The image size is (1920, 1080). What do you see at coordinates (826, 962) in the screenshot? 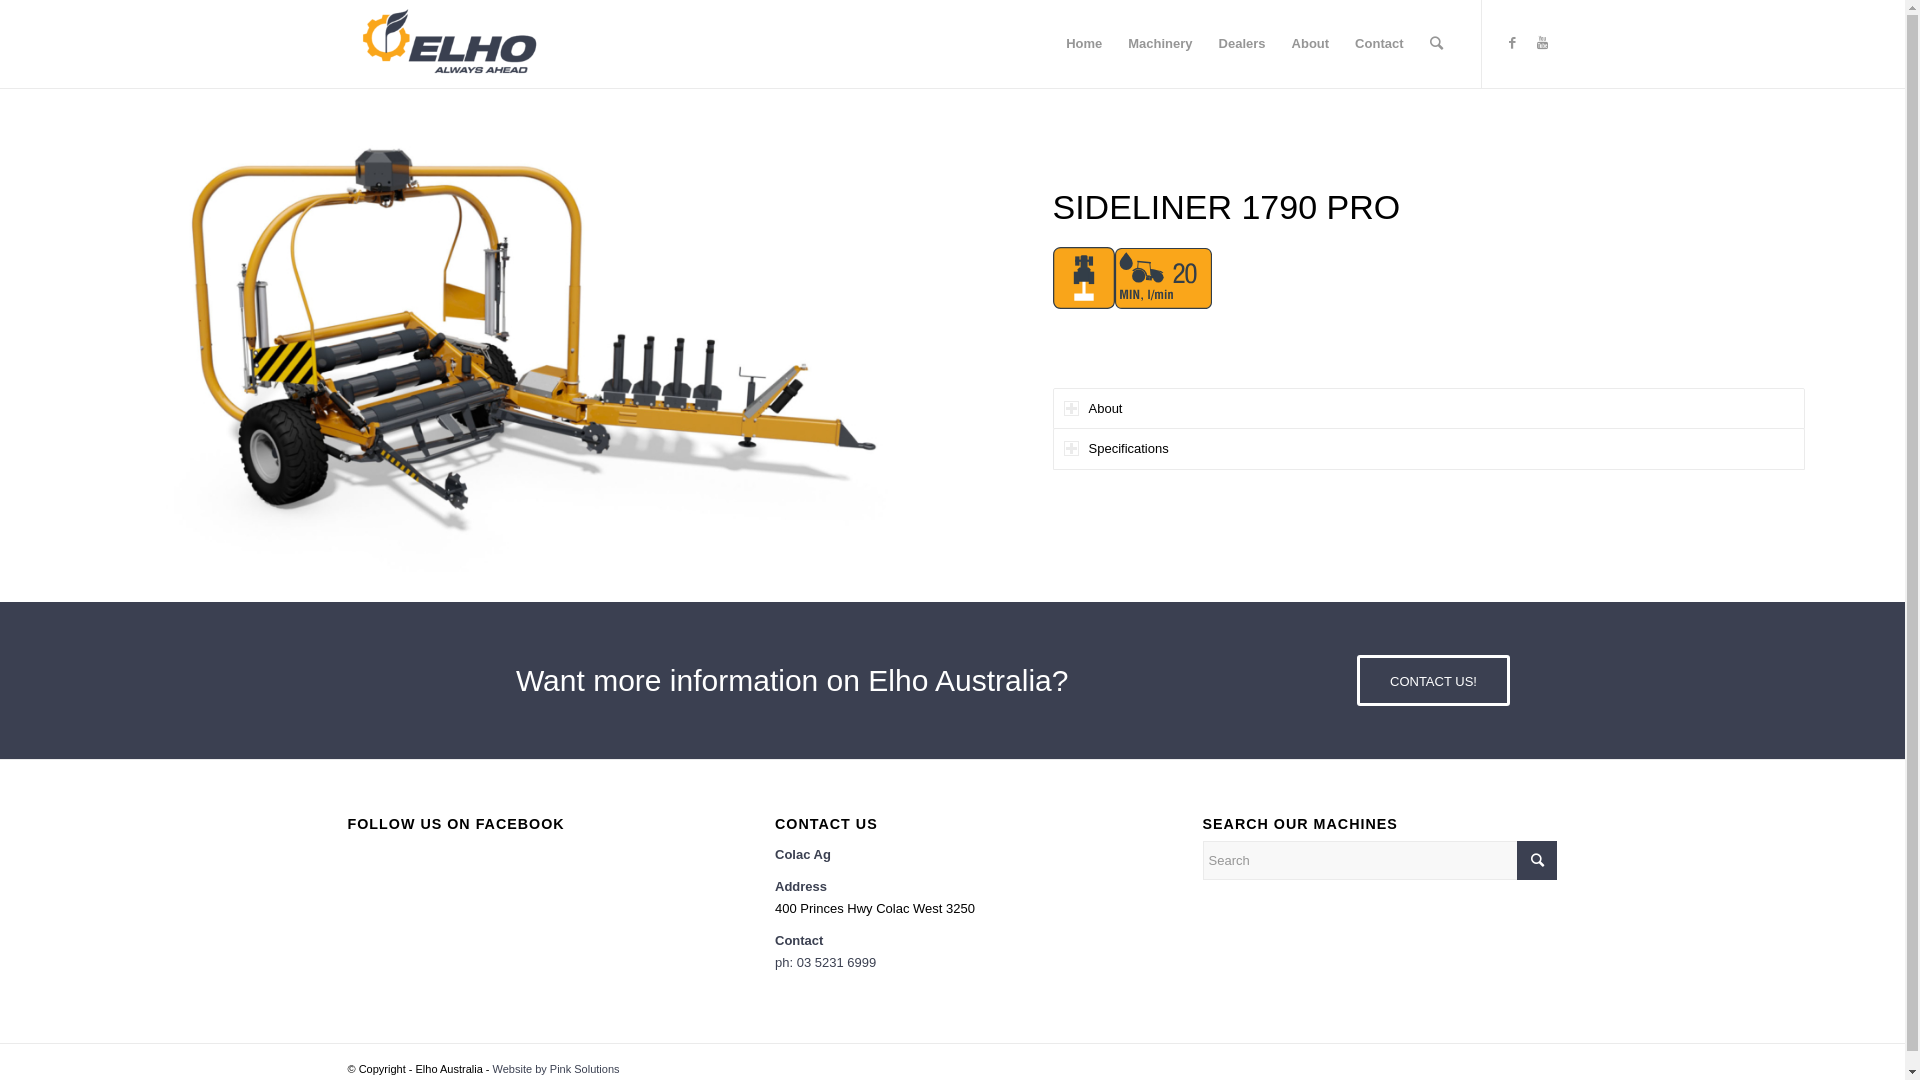
I see `ph: 03 5231 6999` at bounding box center [826, 962].